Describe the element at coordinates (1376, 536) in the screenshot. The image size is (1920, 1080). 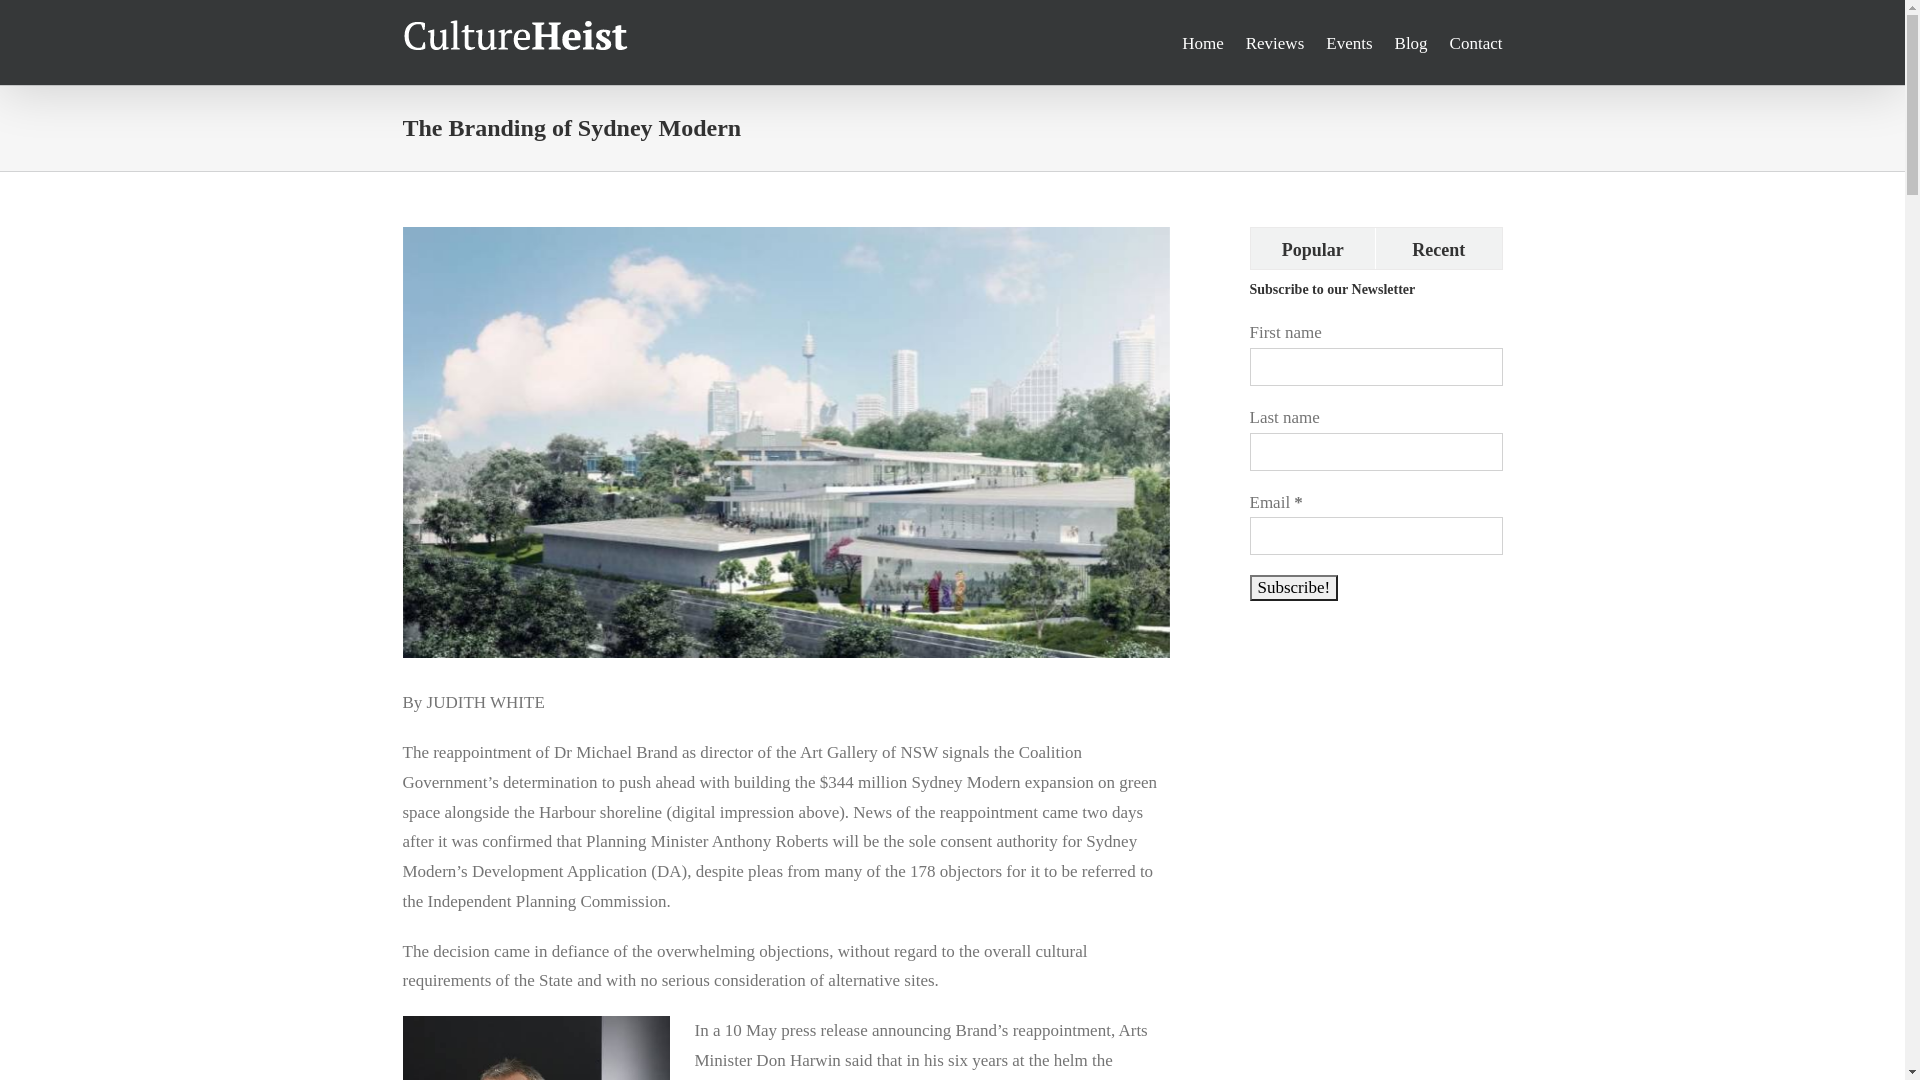
I see `Email` at that location.